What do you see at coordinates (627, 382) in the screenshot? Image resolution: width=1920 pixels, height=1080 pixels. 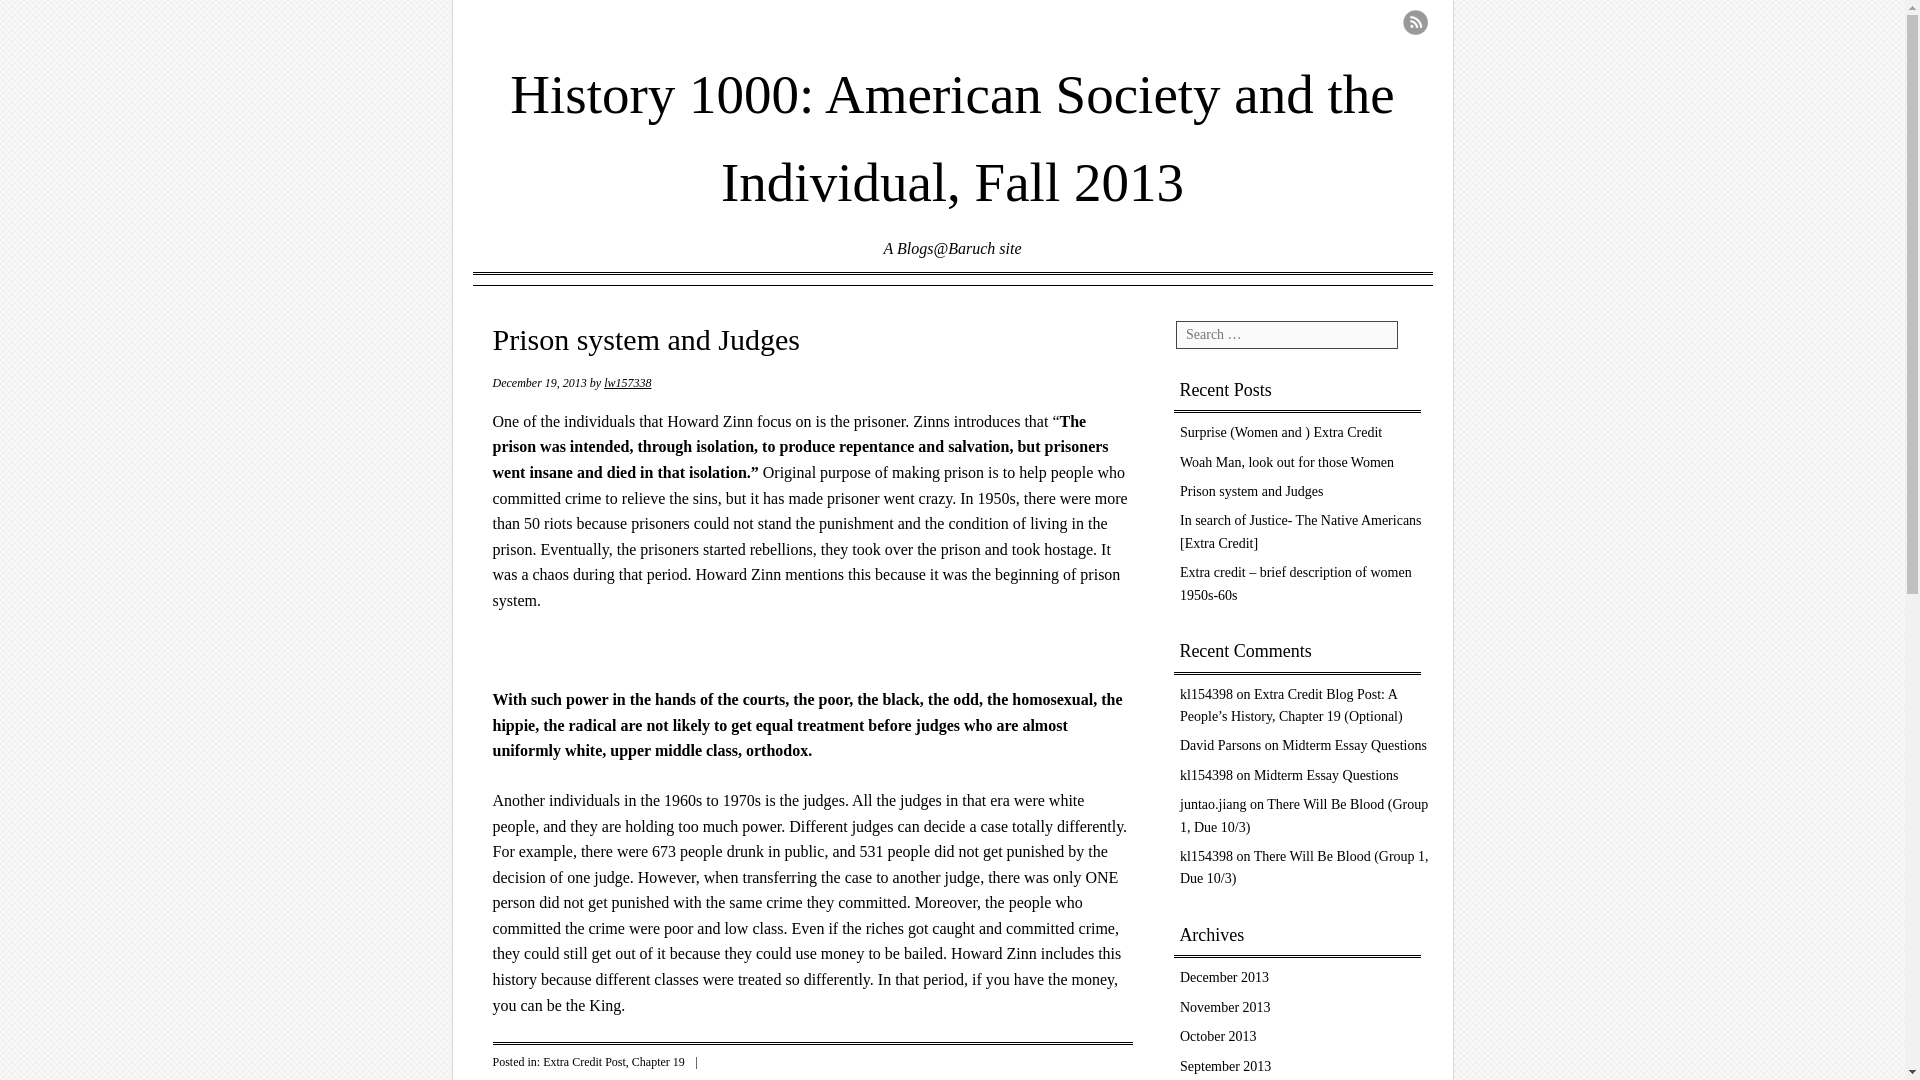 I see `lw157338` at bounding box center [627, 382].